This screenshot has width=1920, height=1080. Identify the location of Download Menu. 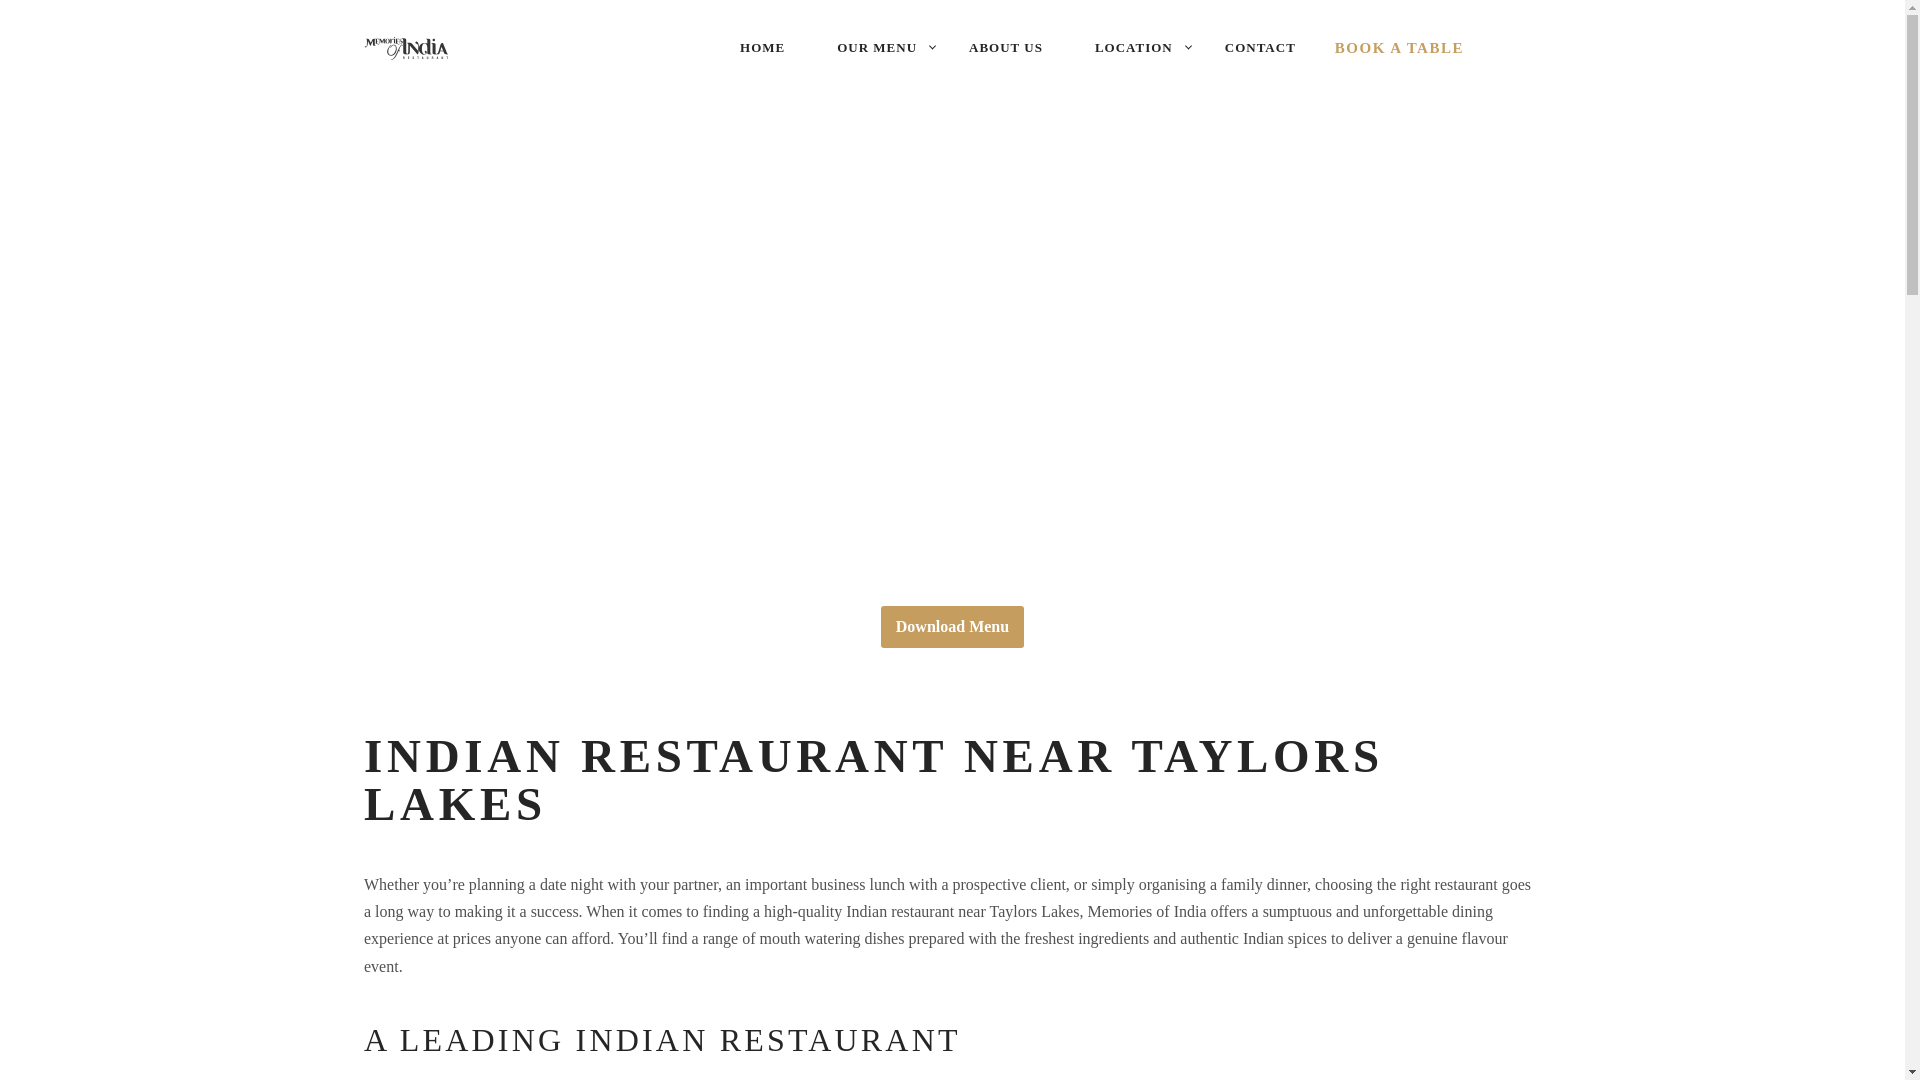
(952, 627).